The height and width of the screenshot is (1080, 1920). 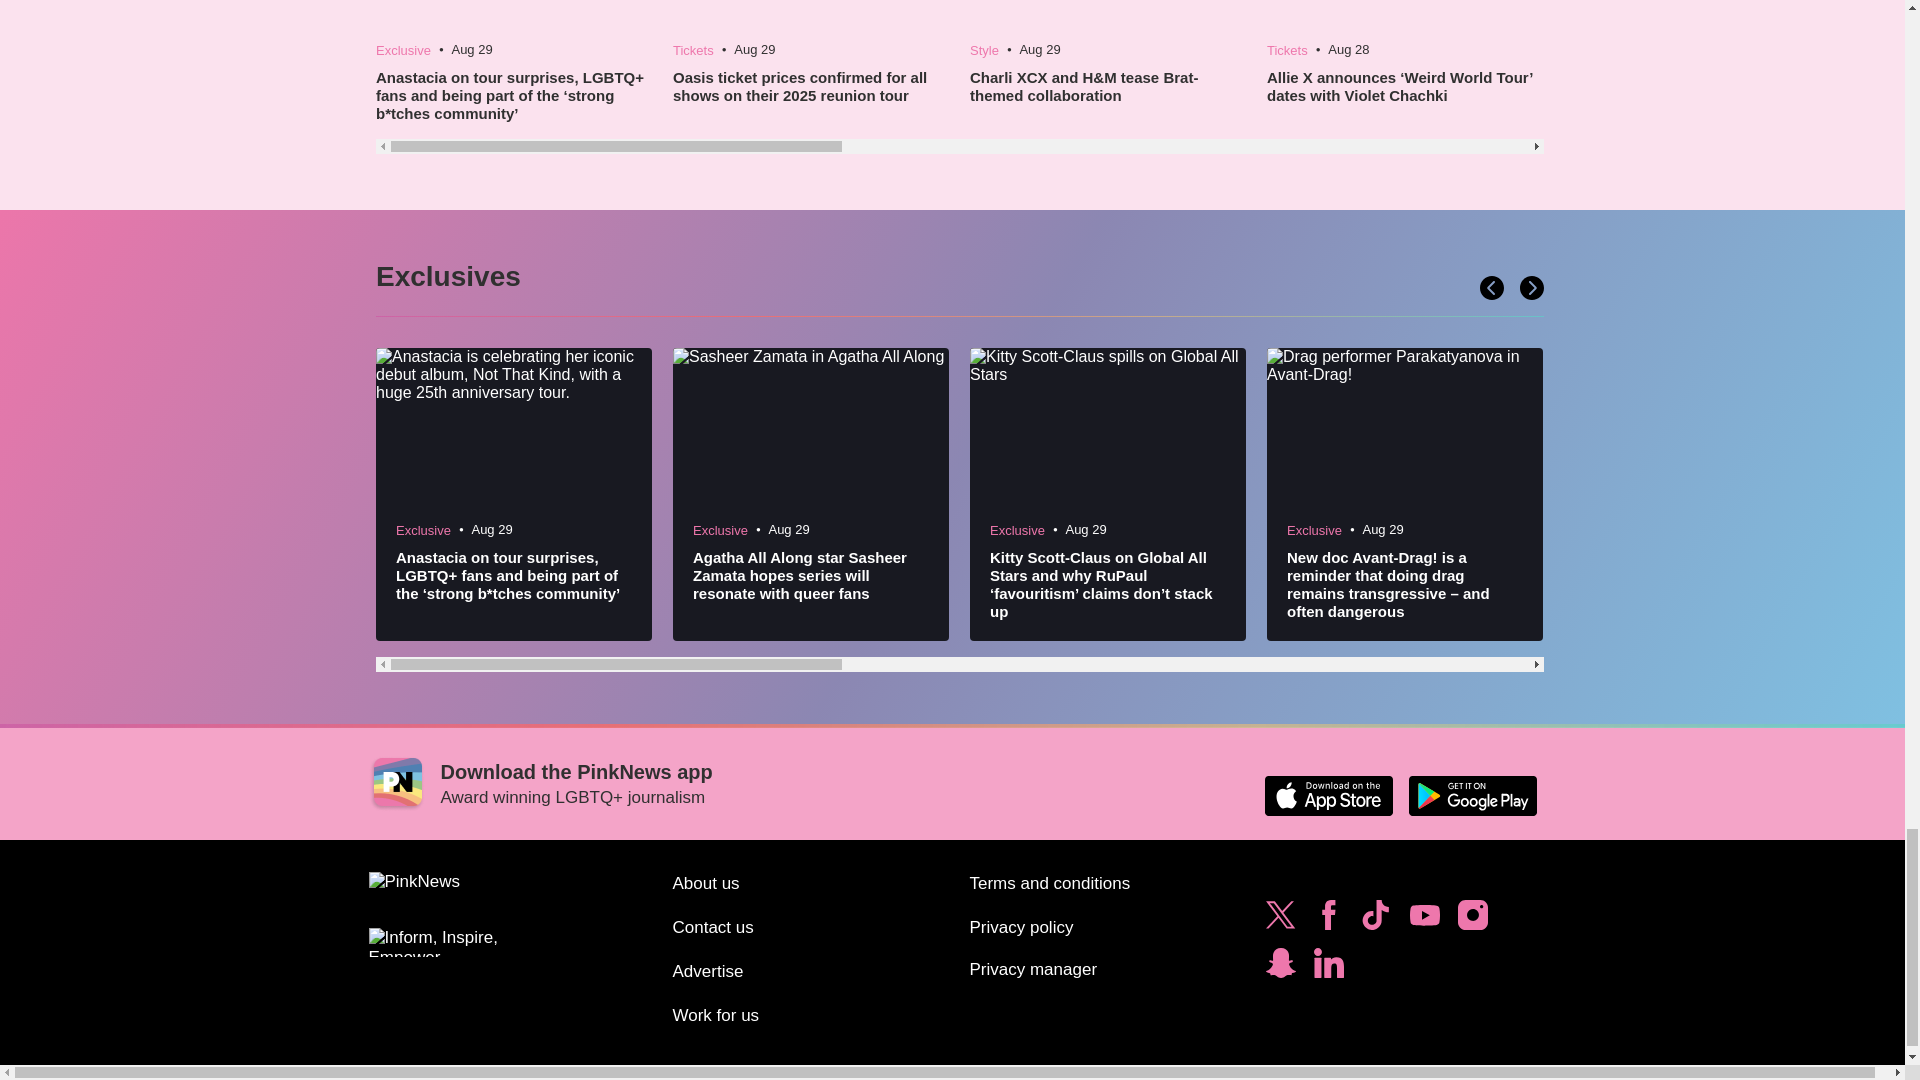 What do you see at coordinates (1328, 968) in the screenshot?
I see `Follow PinkNews on LinkedIn` at bounding box center [1328, 968].